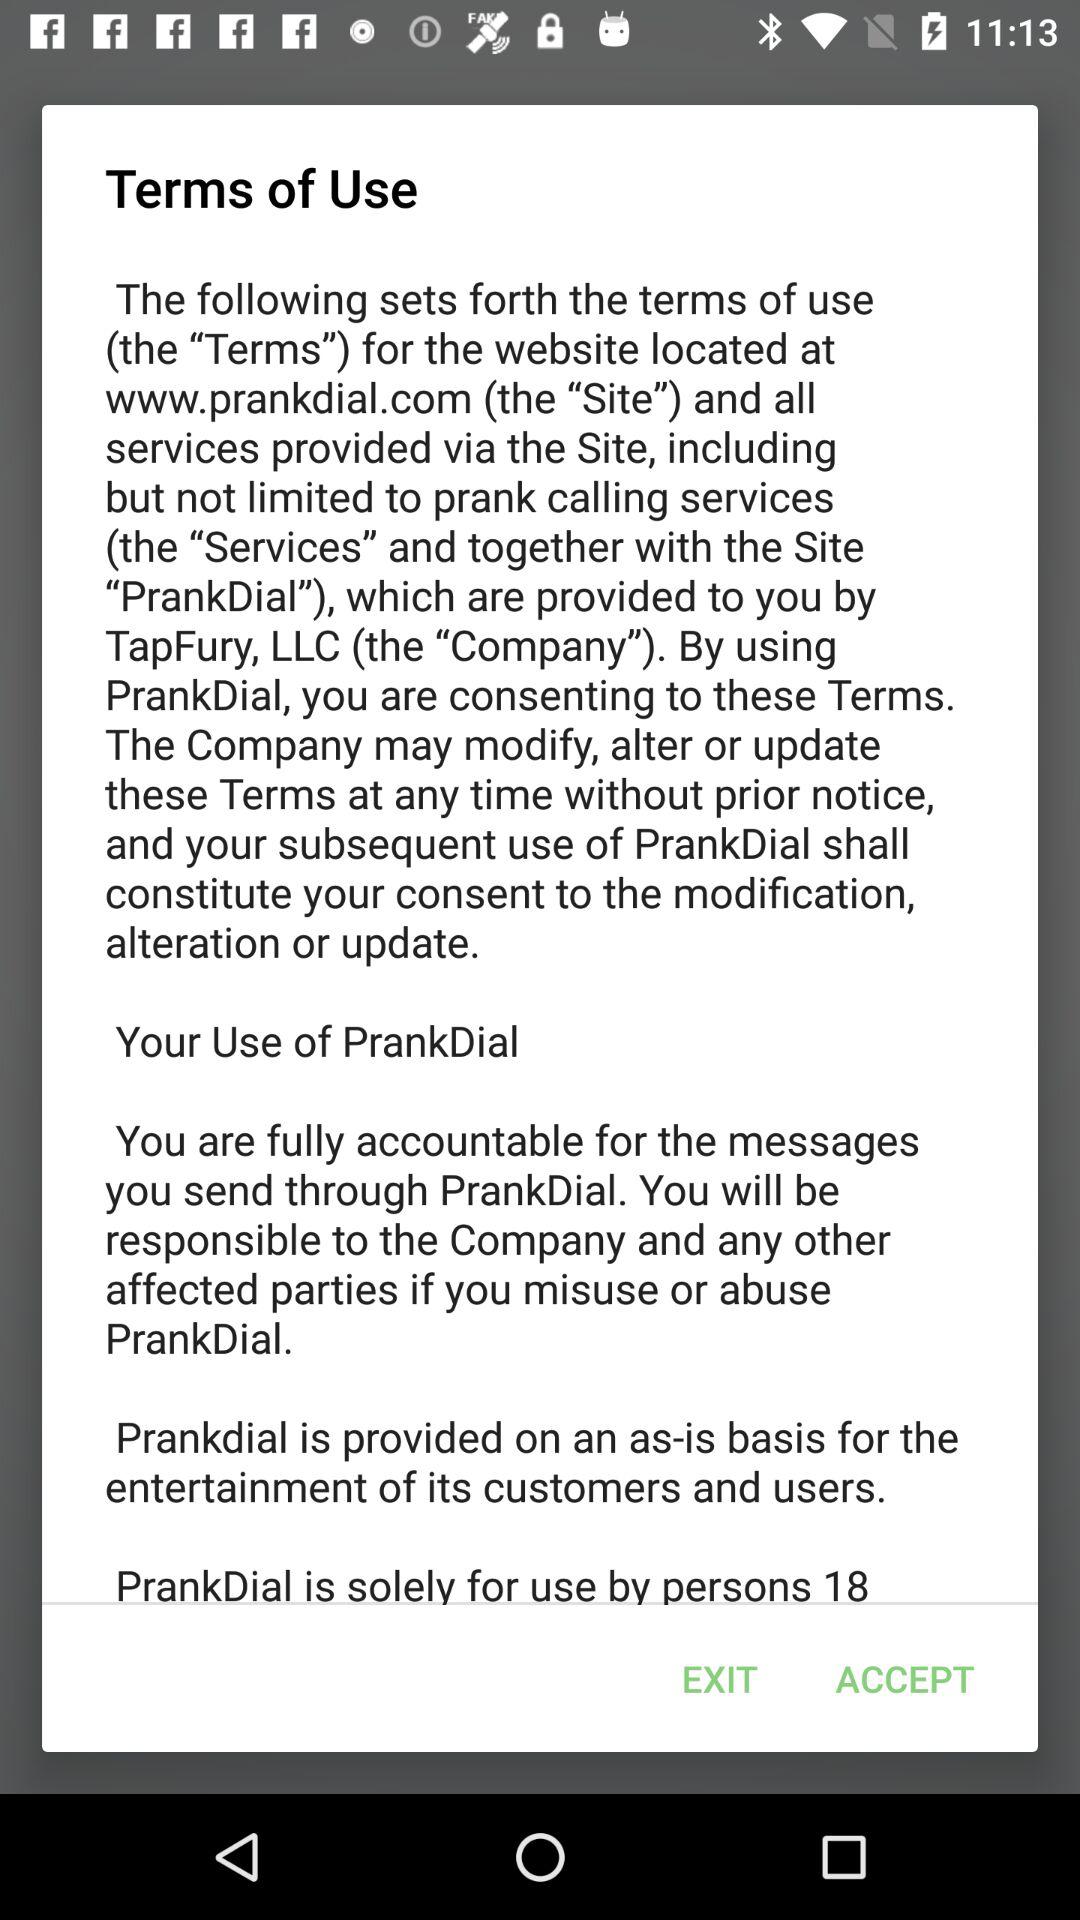  What do you see at coordinates (904, 1678) in the screenshot?
I see `launch accept` at bounding box center [904, 1678].